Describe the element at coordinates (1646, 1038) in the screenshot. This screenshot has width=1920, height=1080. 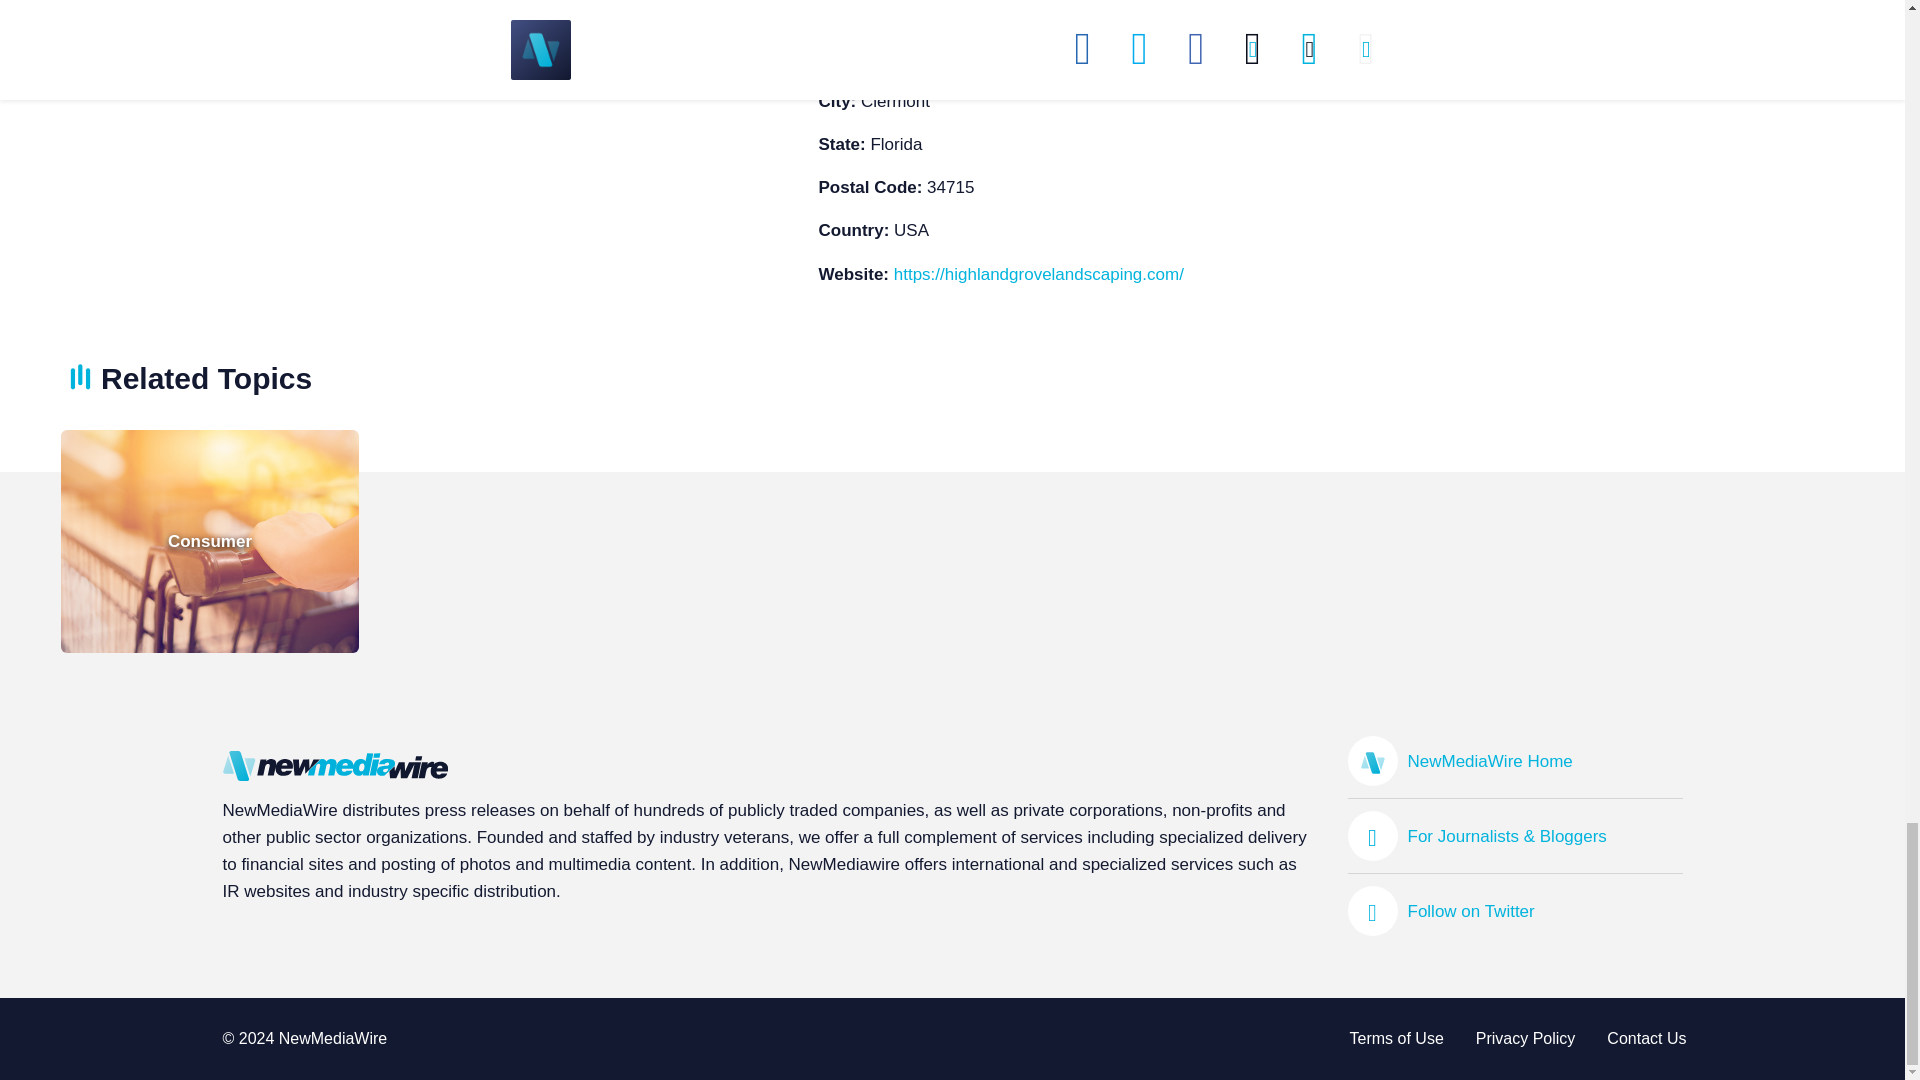
I see `Privacy Policy` at that location.